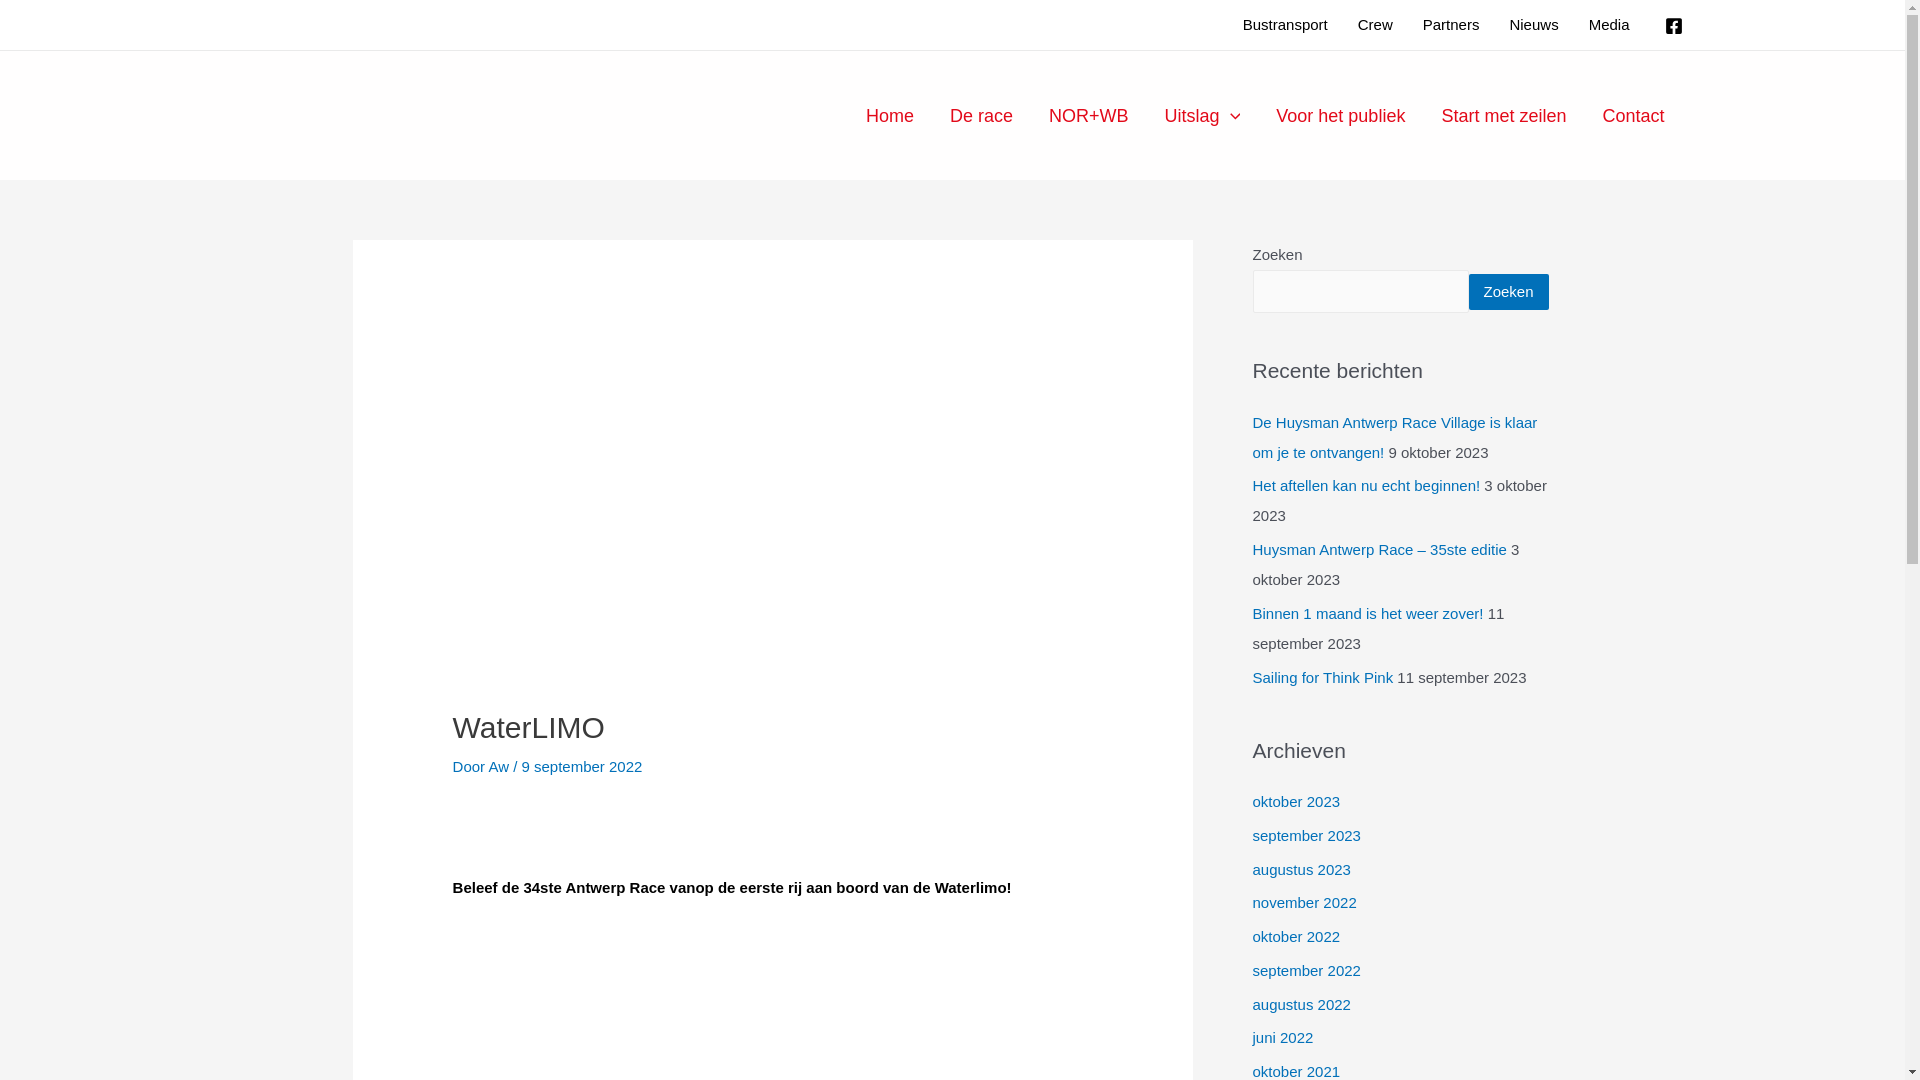  I want to click on Voor het publiek, so click(1340, 115).